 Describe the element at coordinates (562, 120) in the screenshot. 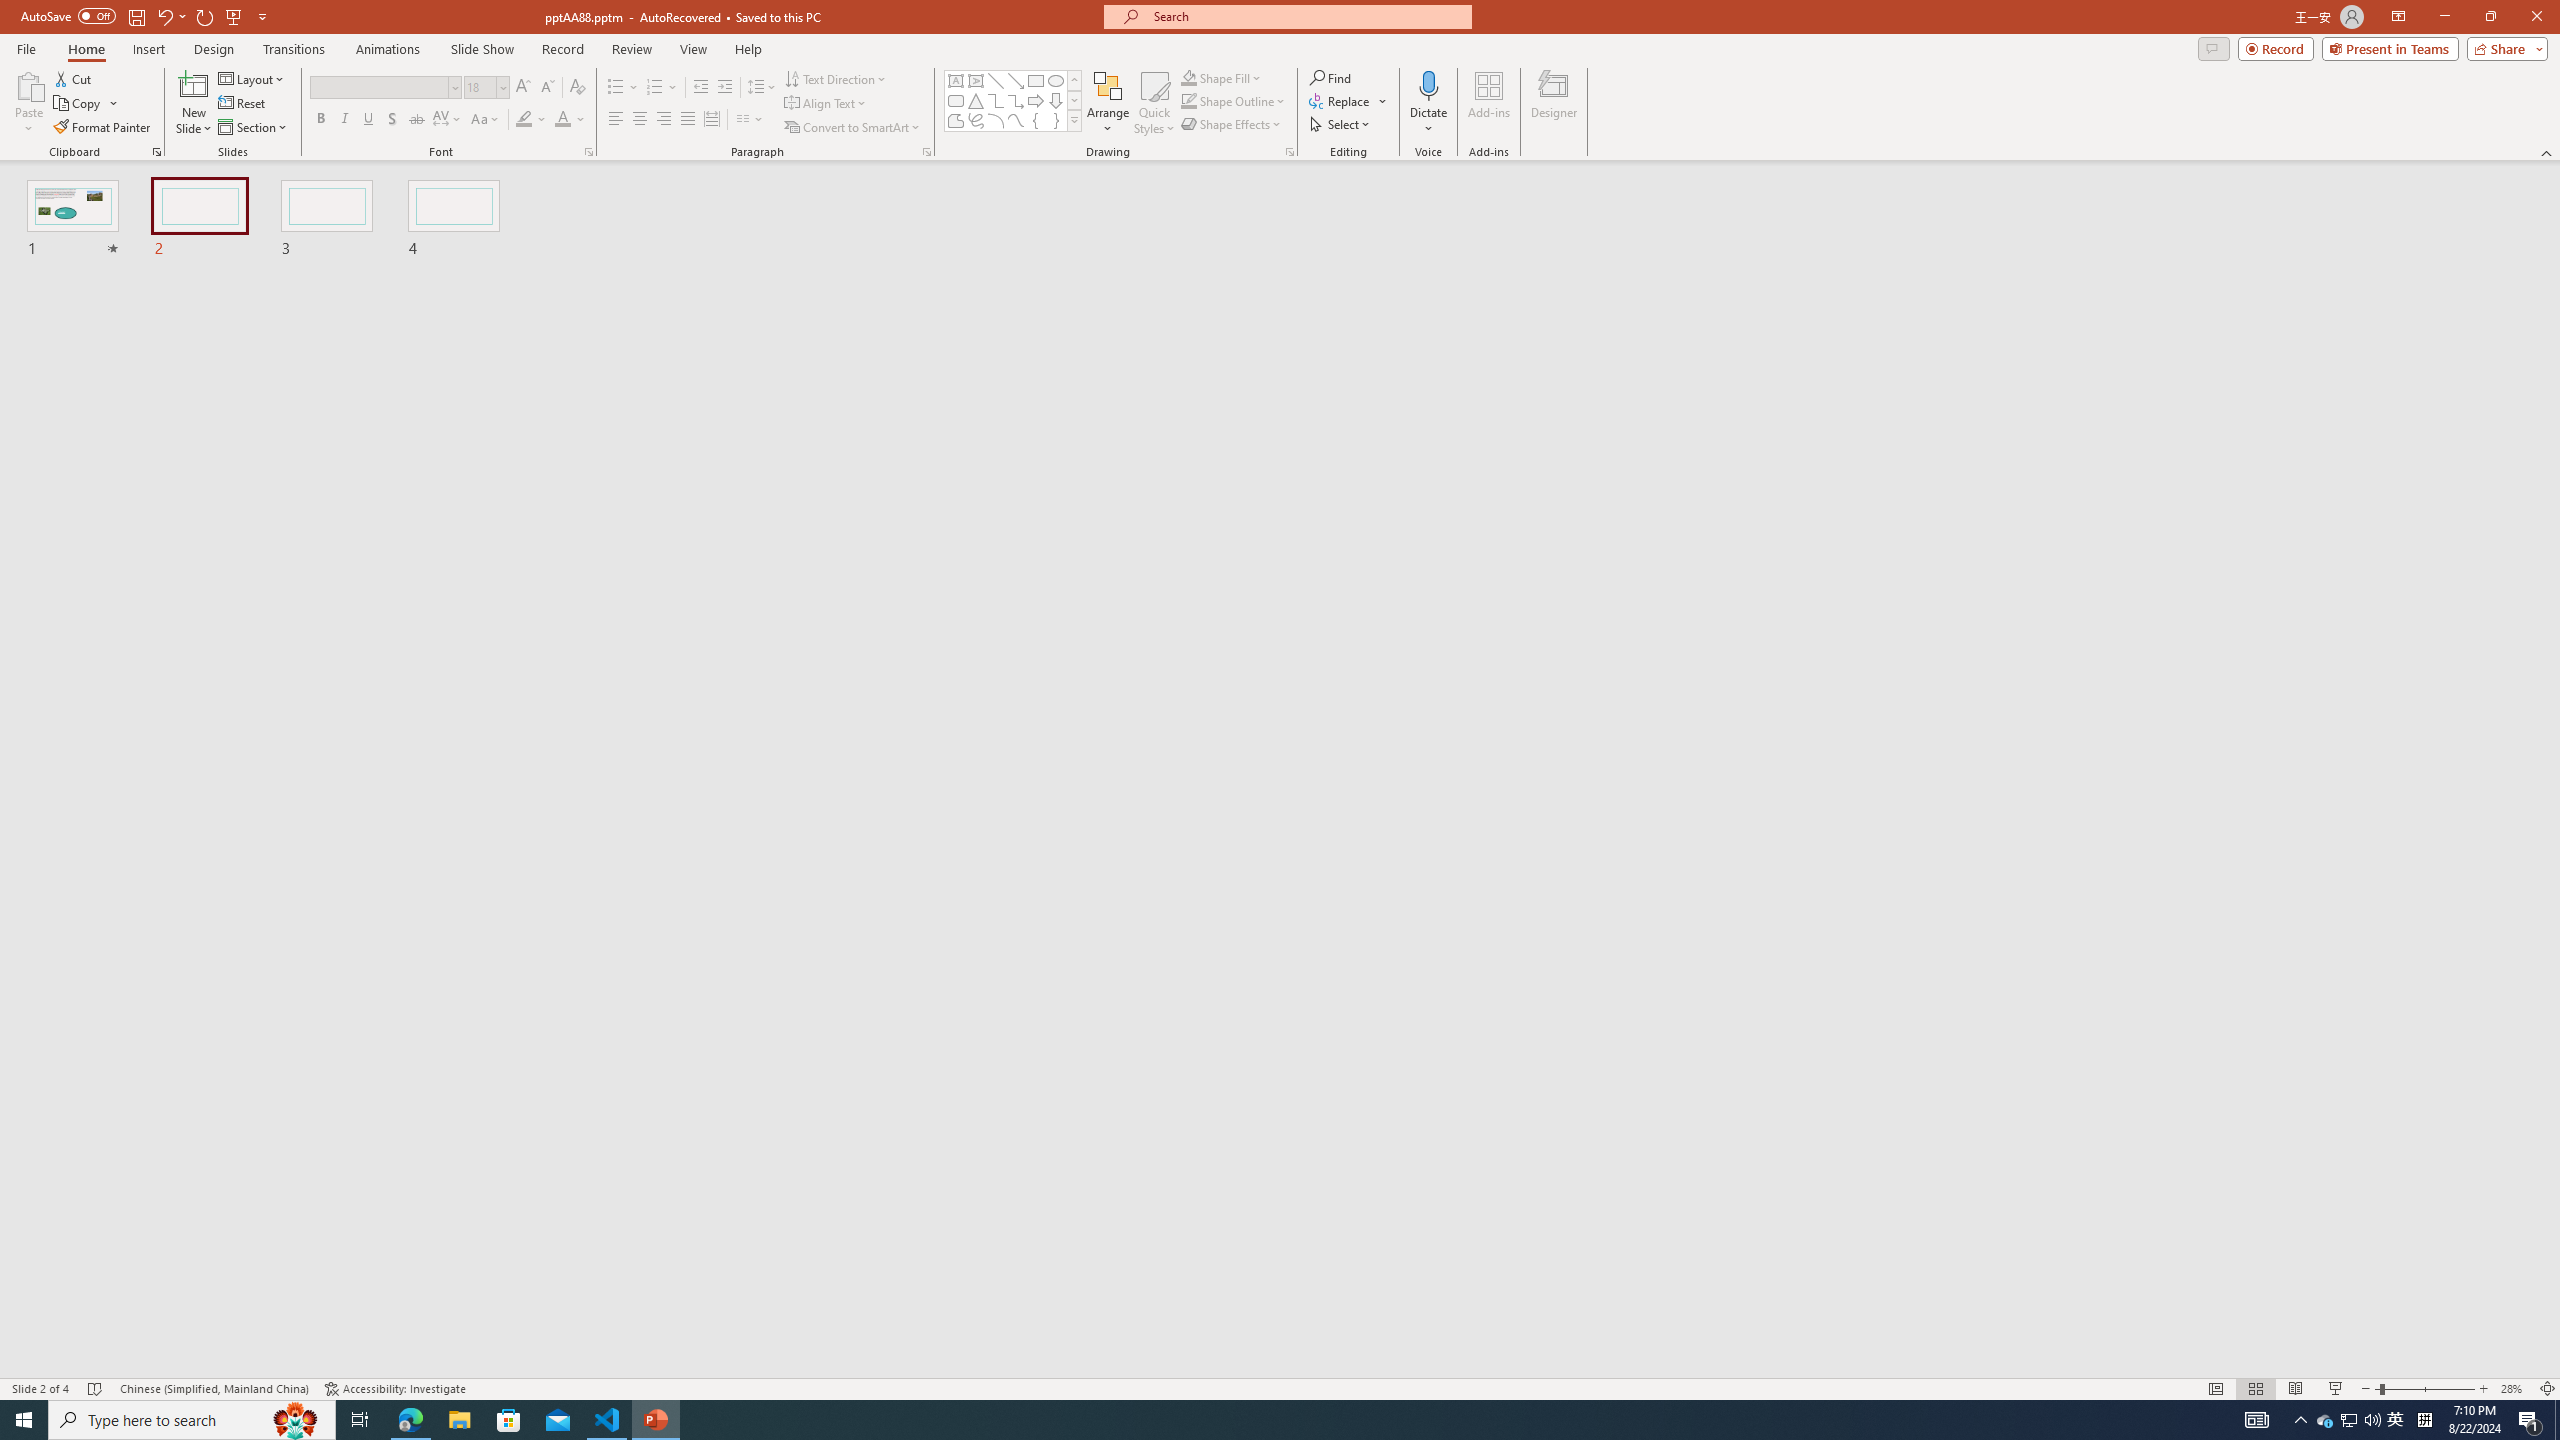

I see `Font Color Red` at that location.